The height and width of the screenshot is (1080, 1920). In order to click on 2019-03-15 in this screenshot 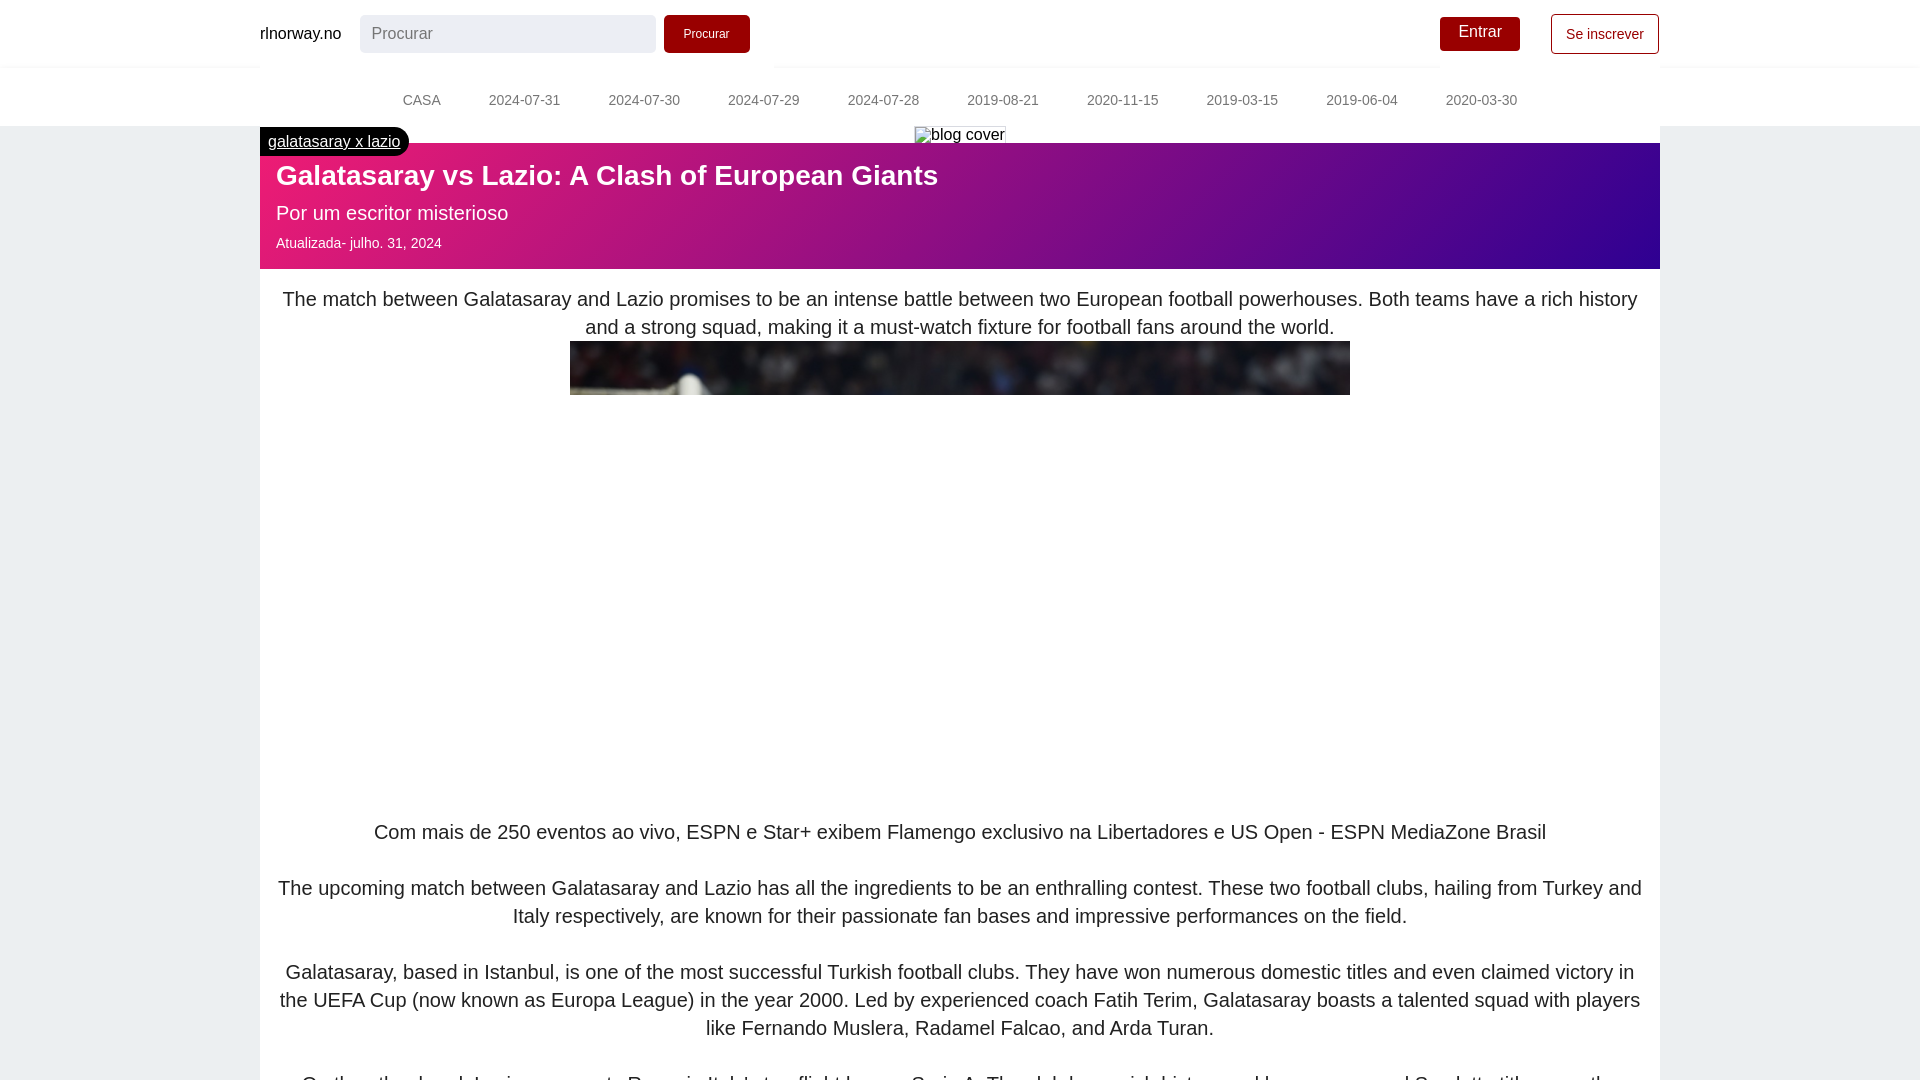, I will do `click(1242, 102)`.